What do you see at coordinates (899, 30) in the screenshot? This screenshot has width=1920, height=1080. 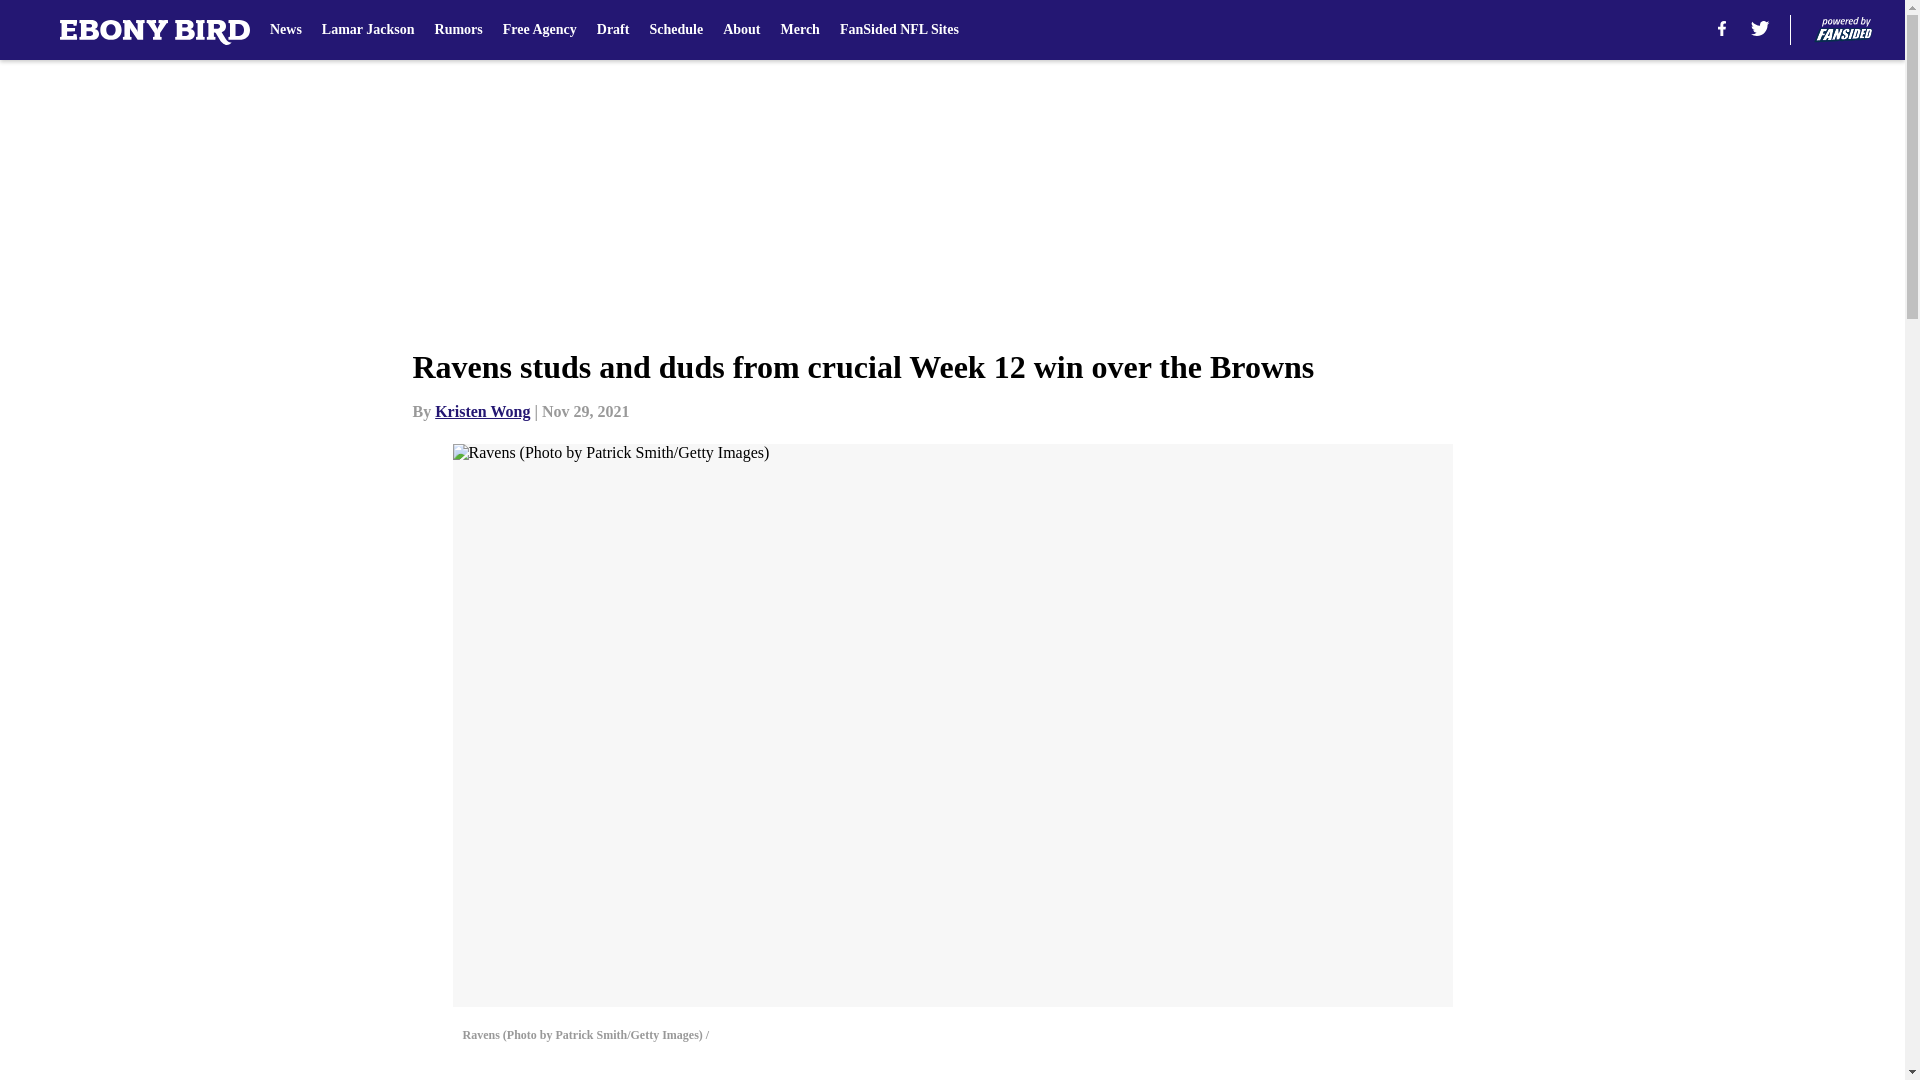 I see `FanSided NFL Sites` at bounding box center [899, 30].